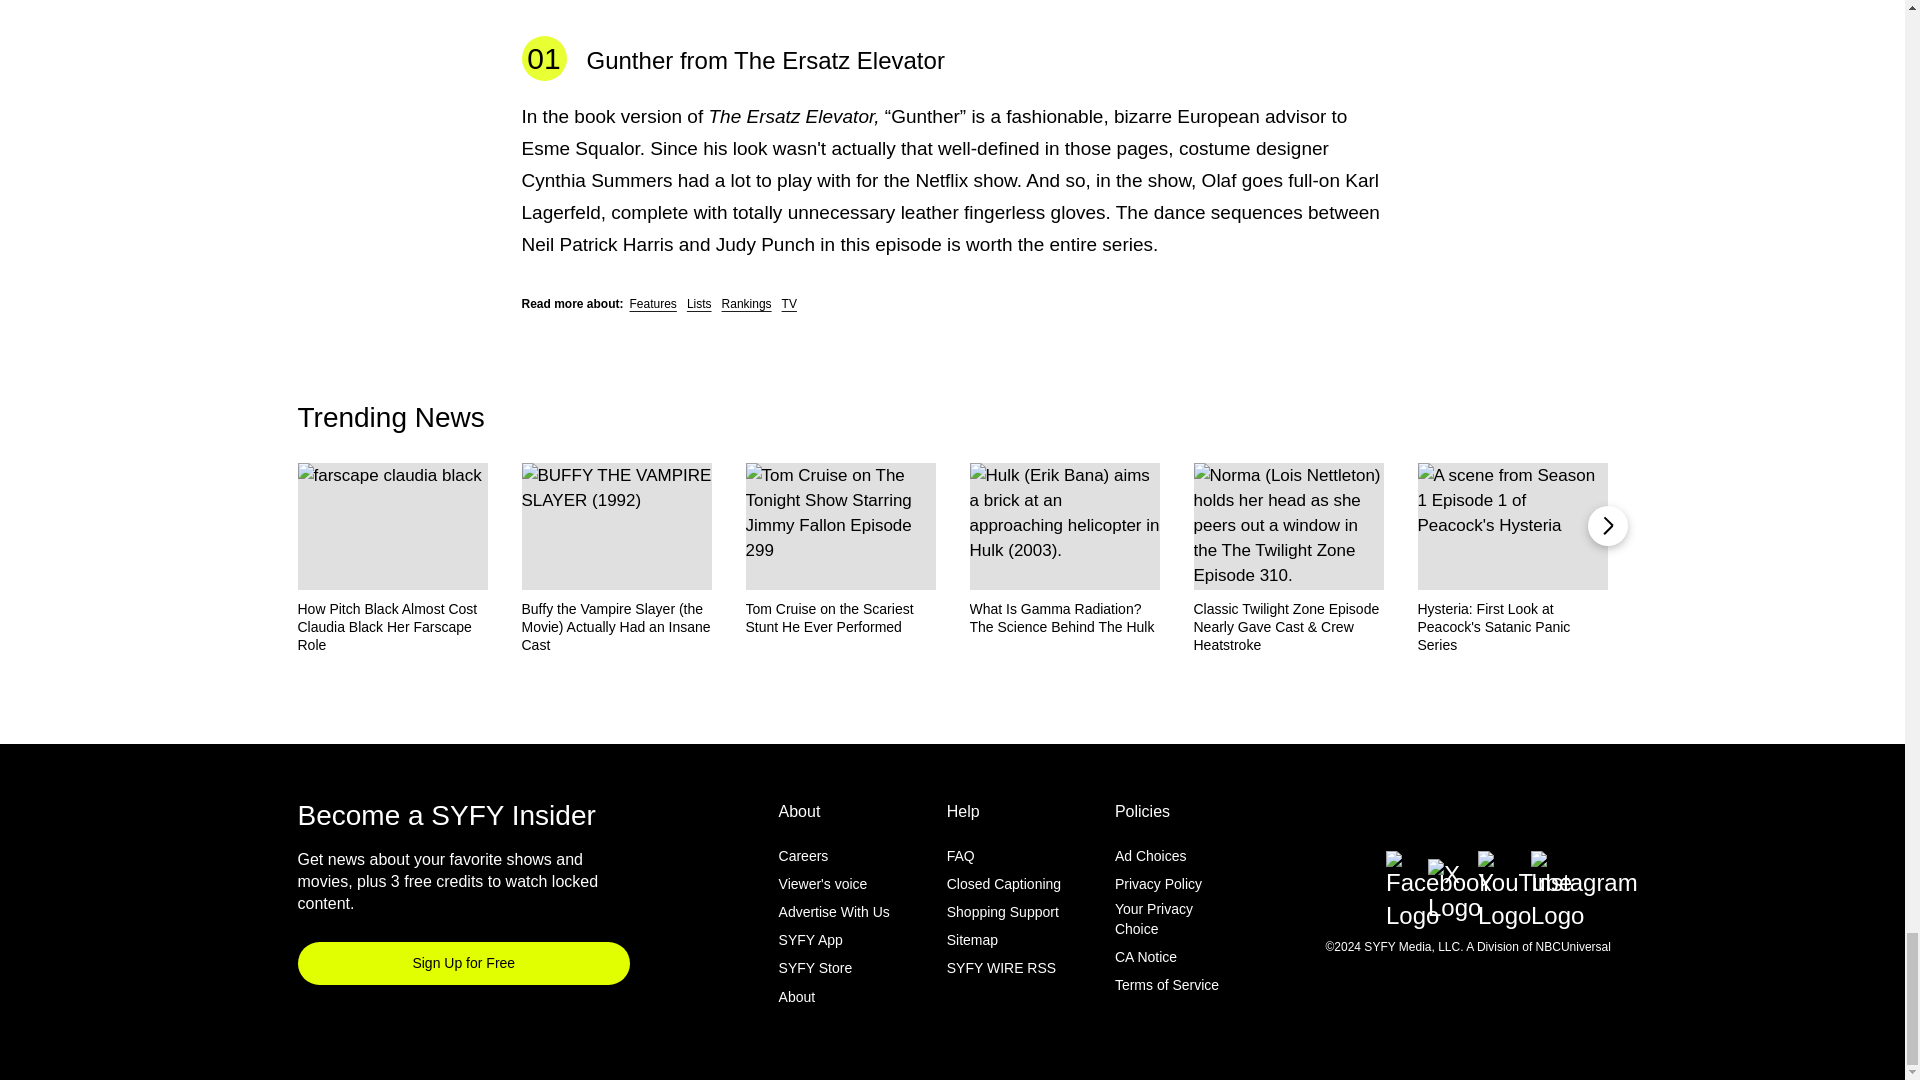 Image resolution: width=1920 pixels, height=1080 pixels. Describe the element at coordinates (746, 304) in the screenshot. I see `Rankings` at that location.